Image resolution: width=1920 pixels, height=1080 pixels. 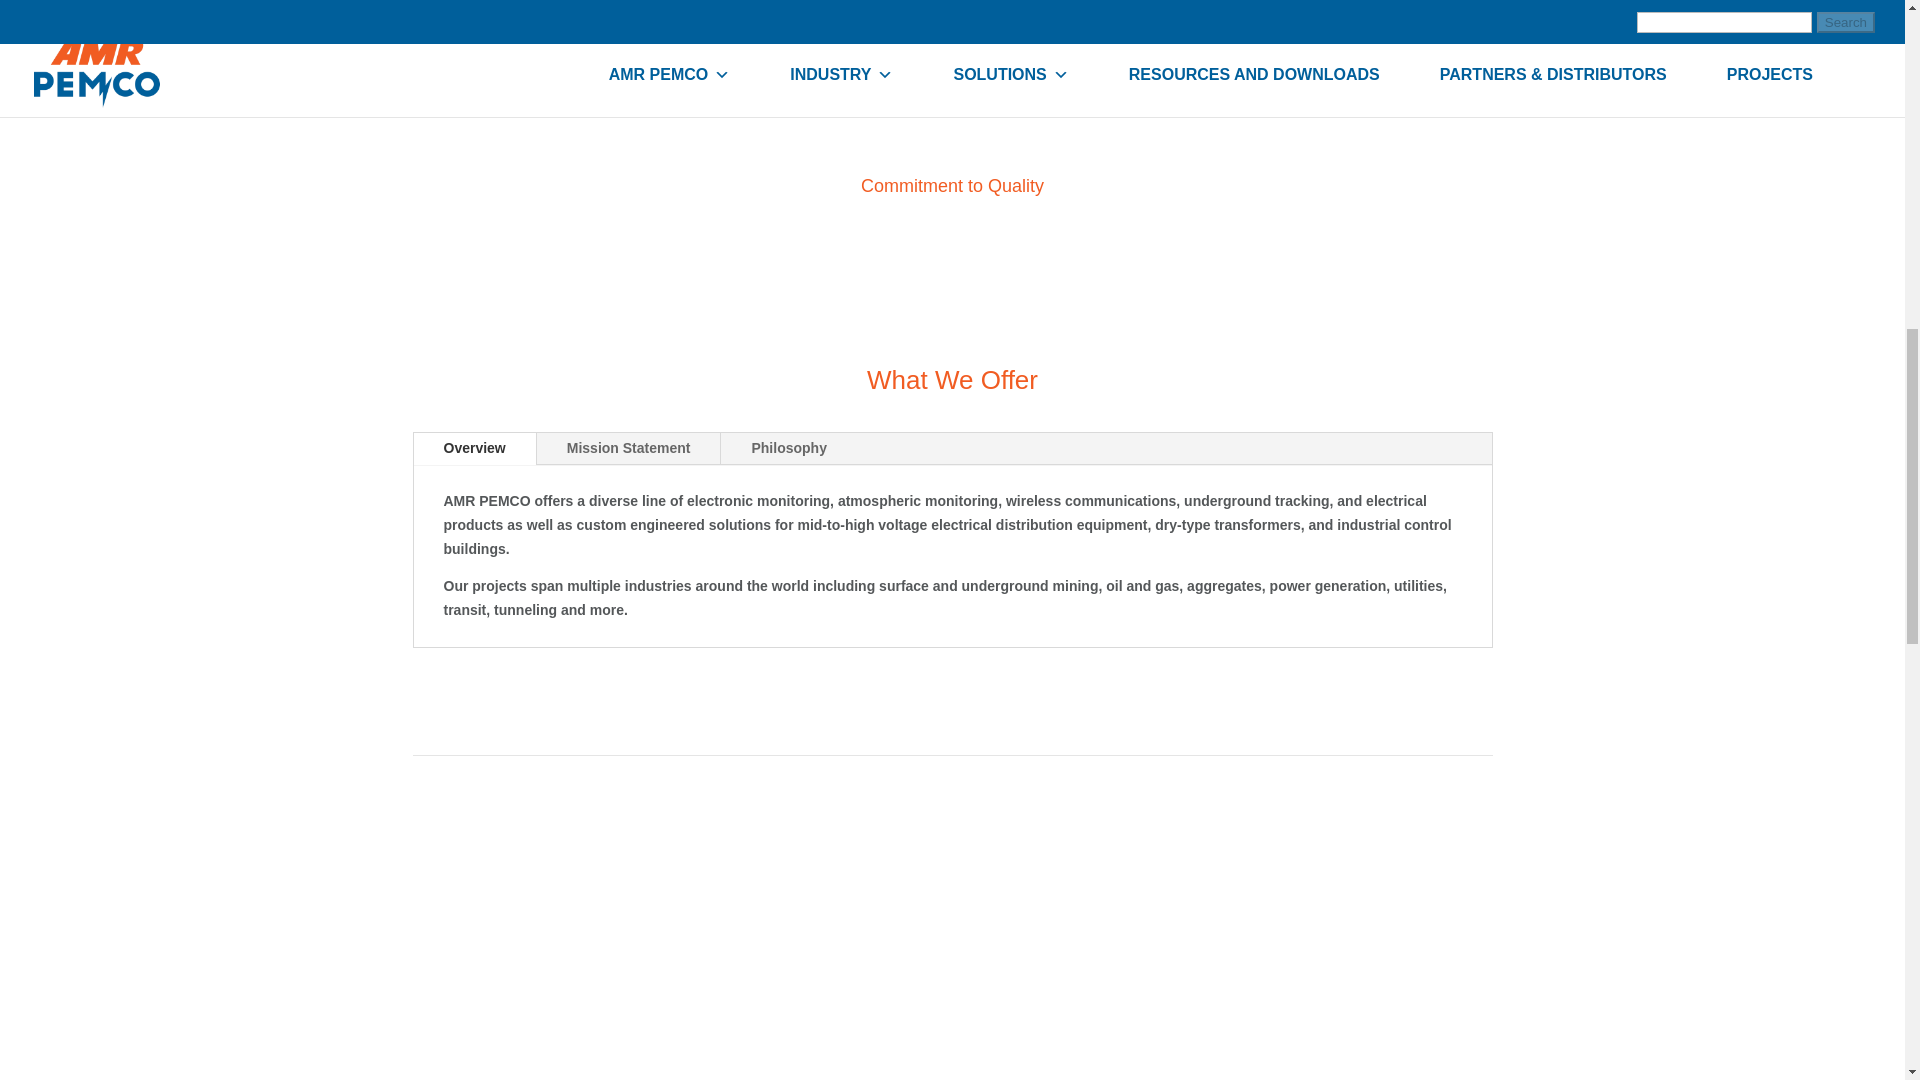 I want to click on Overview, so click(x=474, y=449).